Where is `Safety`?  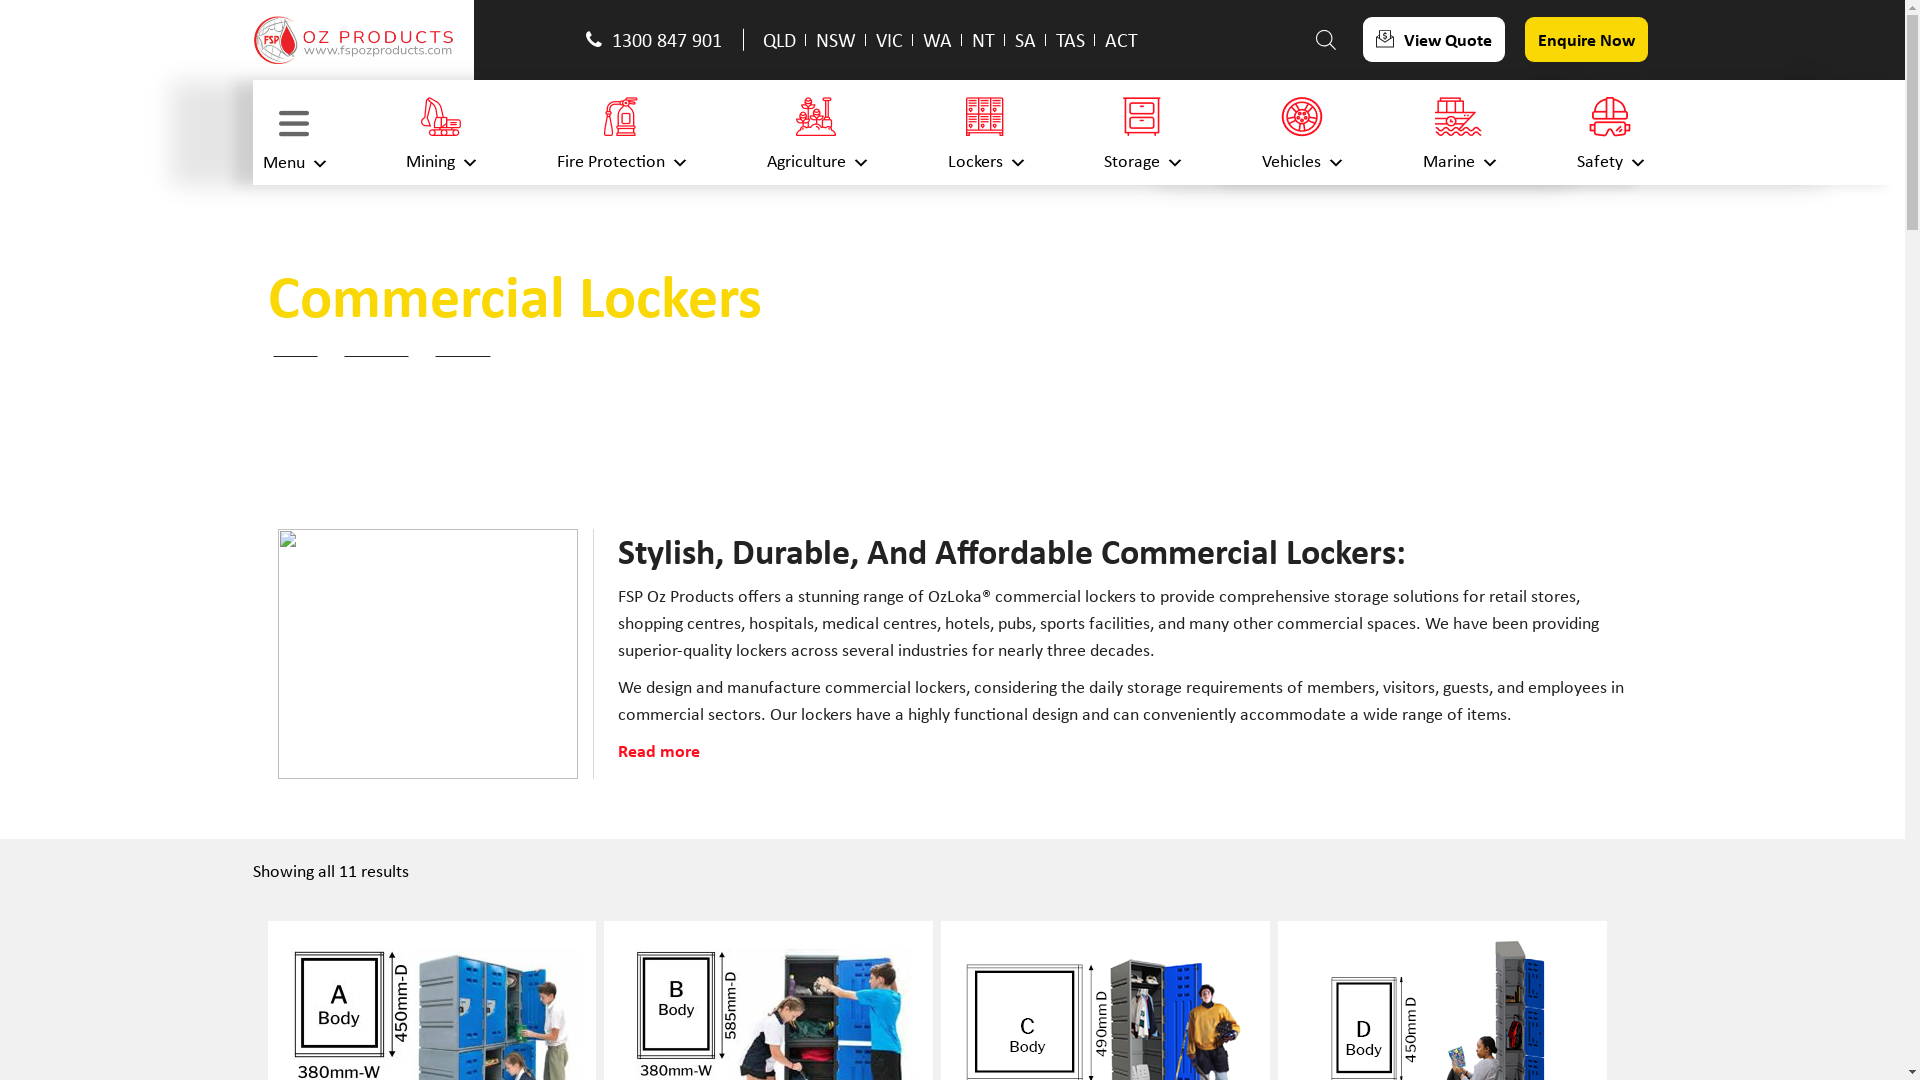 Safety is located at coordinates (1609, 132).